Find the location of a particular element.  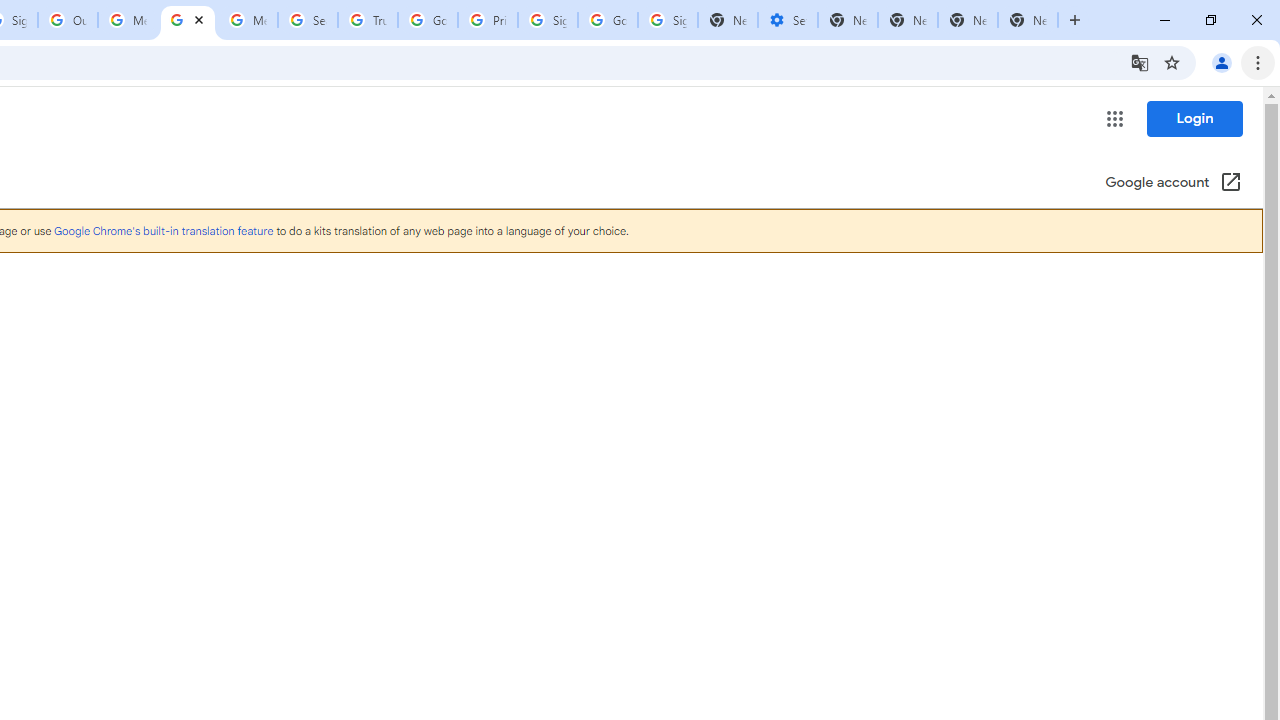

Google Ads - Sign in is located at coordinates (428, 20).